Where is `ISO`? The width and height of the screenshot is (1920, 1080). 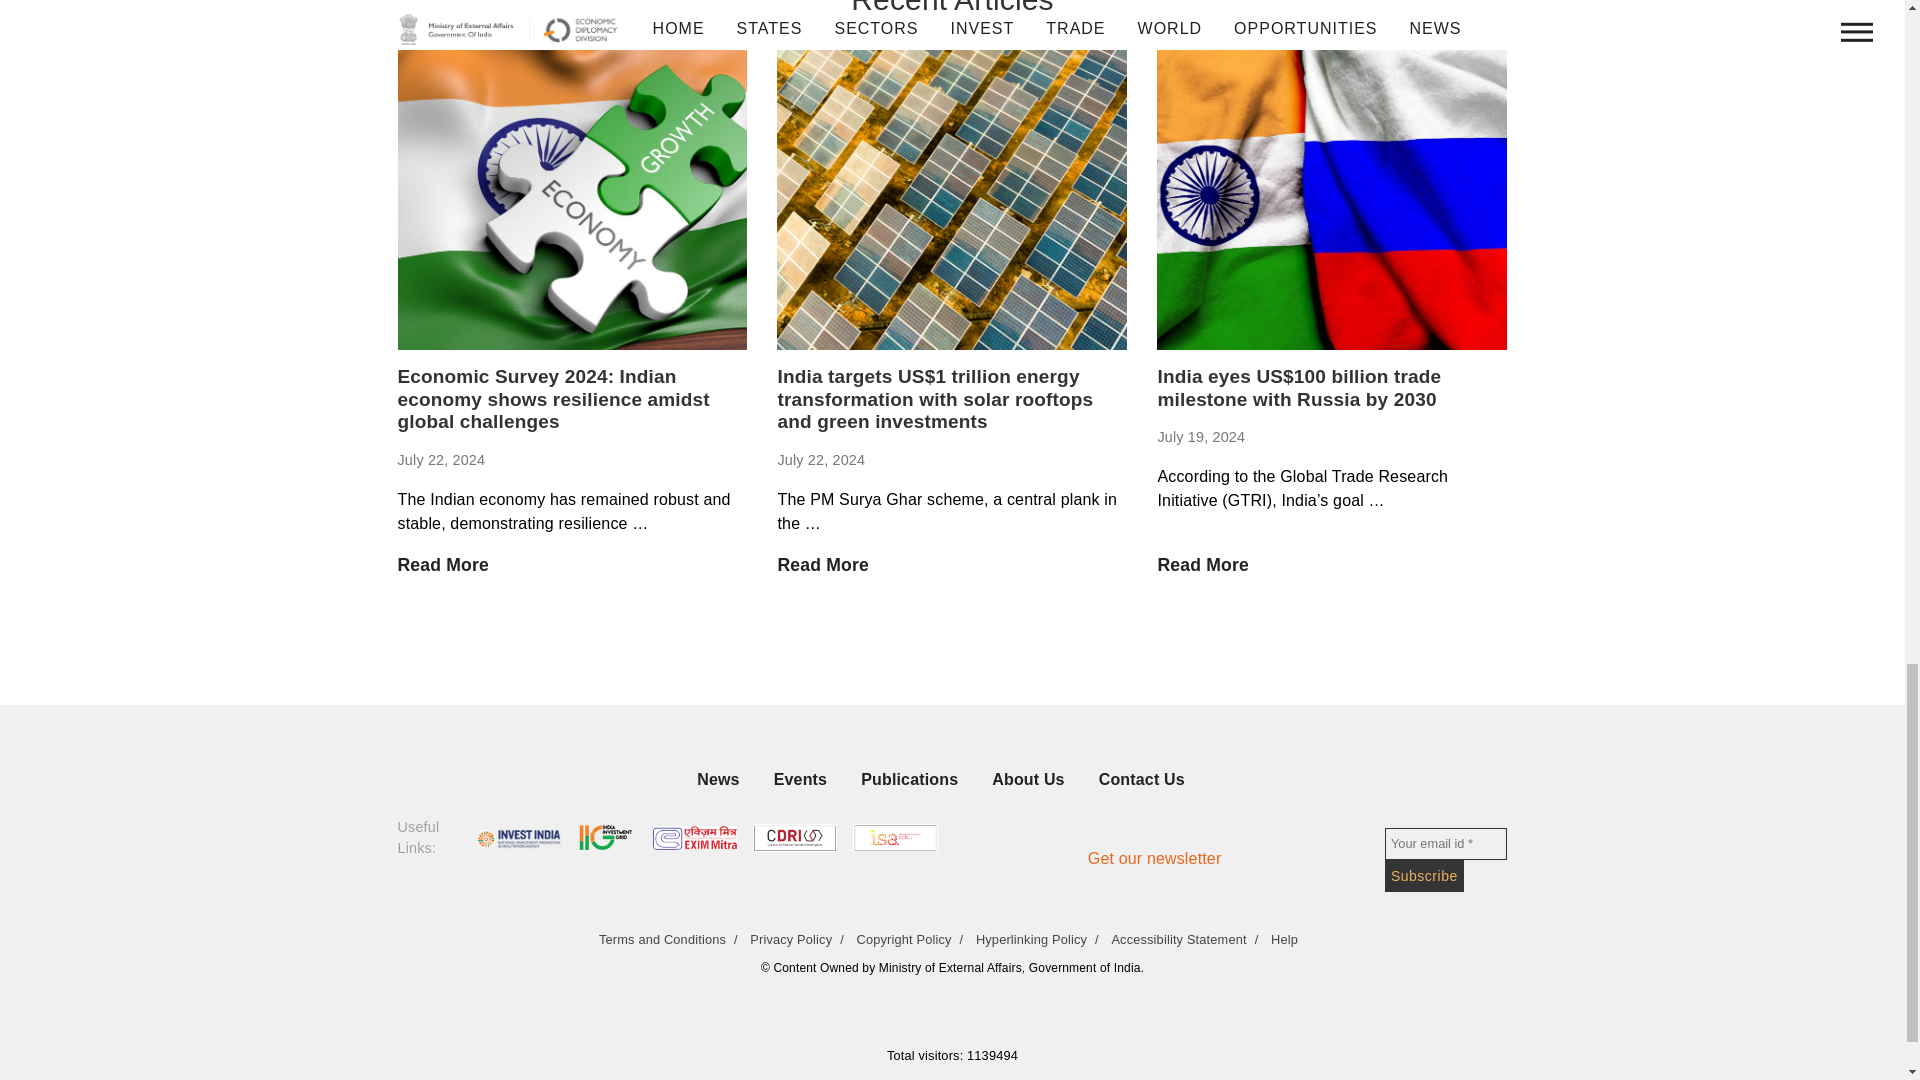
ISO is located at coordinates (894, 838).